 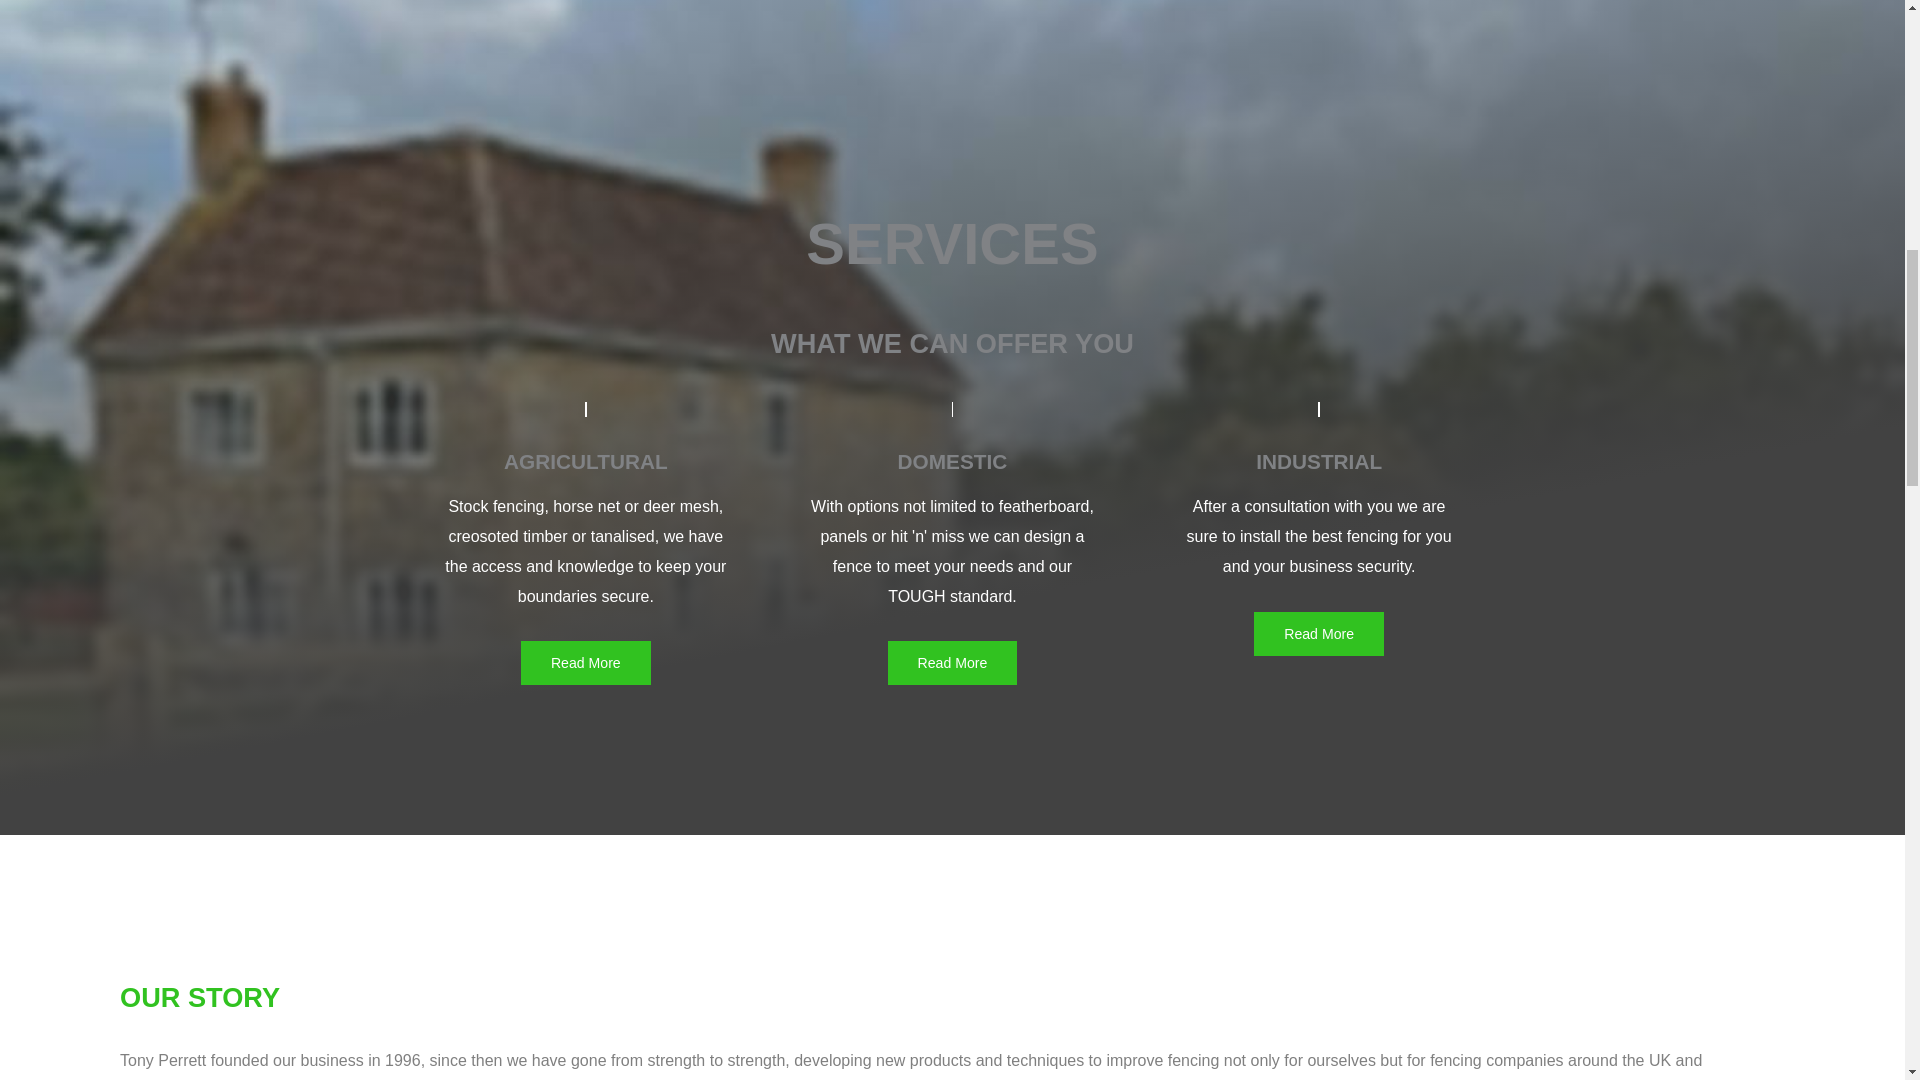 What do you see at coordinates (200, 997) in the screenshot?
I see `Our Story` at bounding box center [200, 997].